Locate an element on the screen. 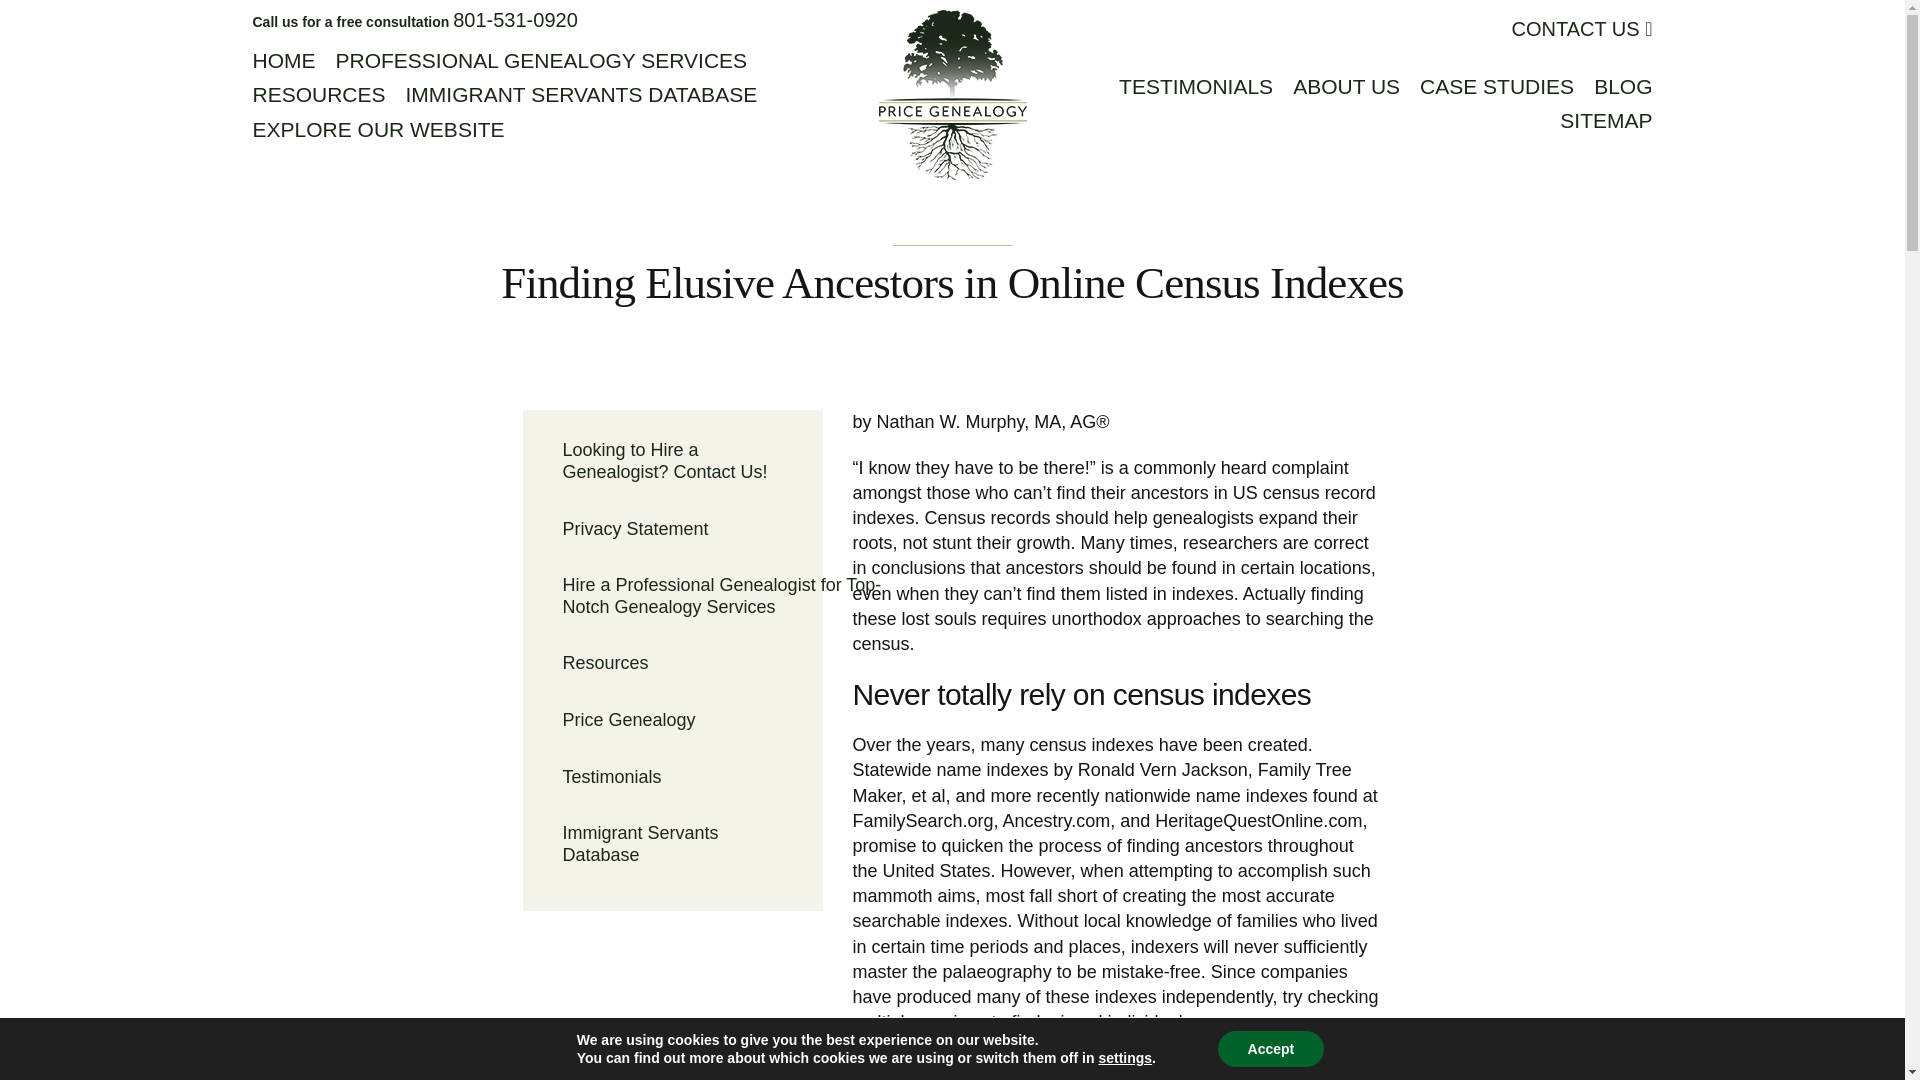 The height and width of the screenshot is (1080, 1920). Privacy Statement is located at coordinates (672, 529).